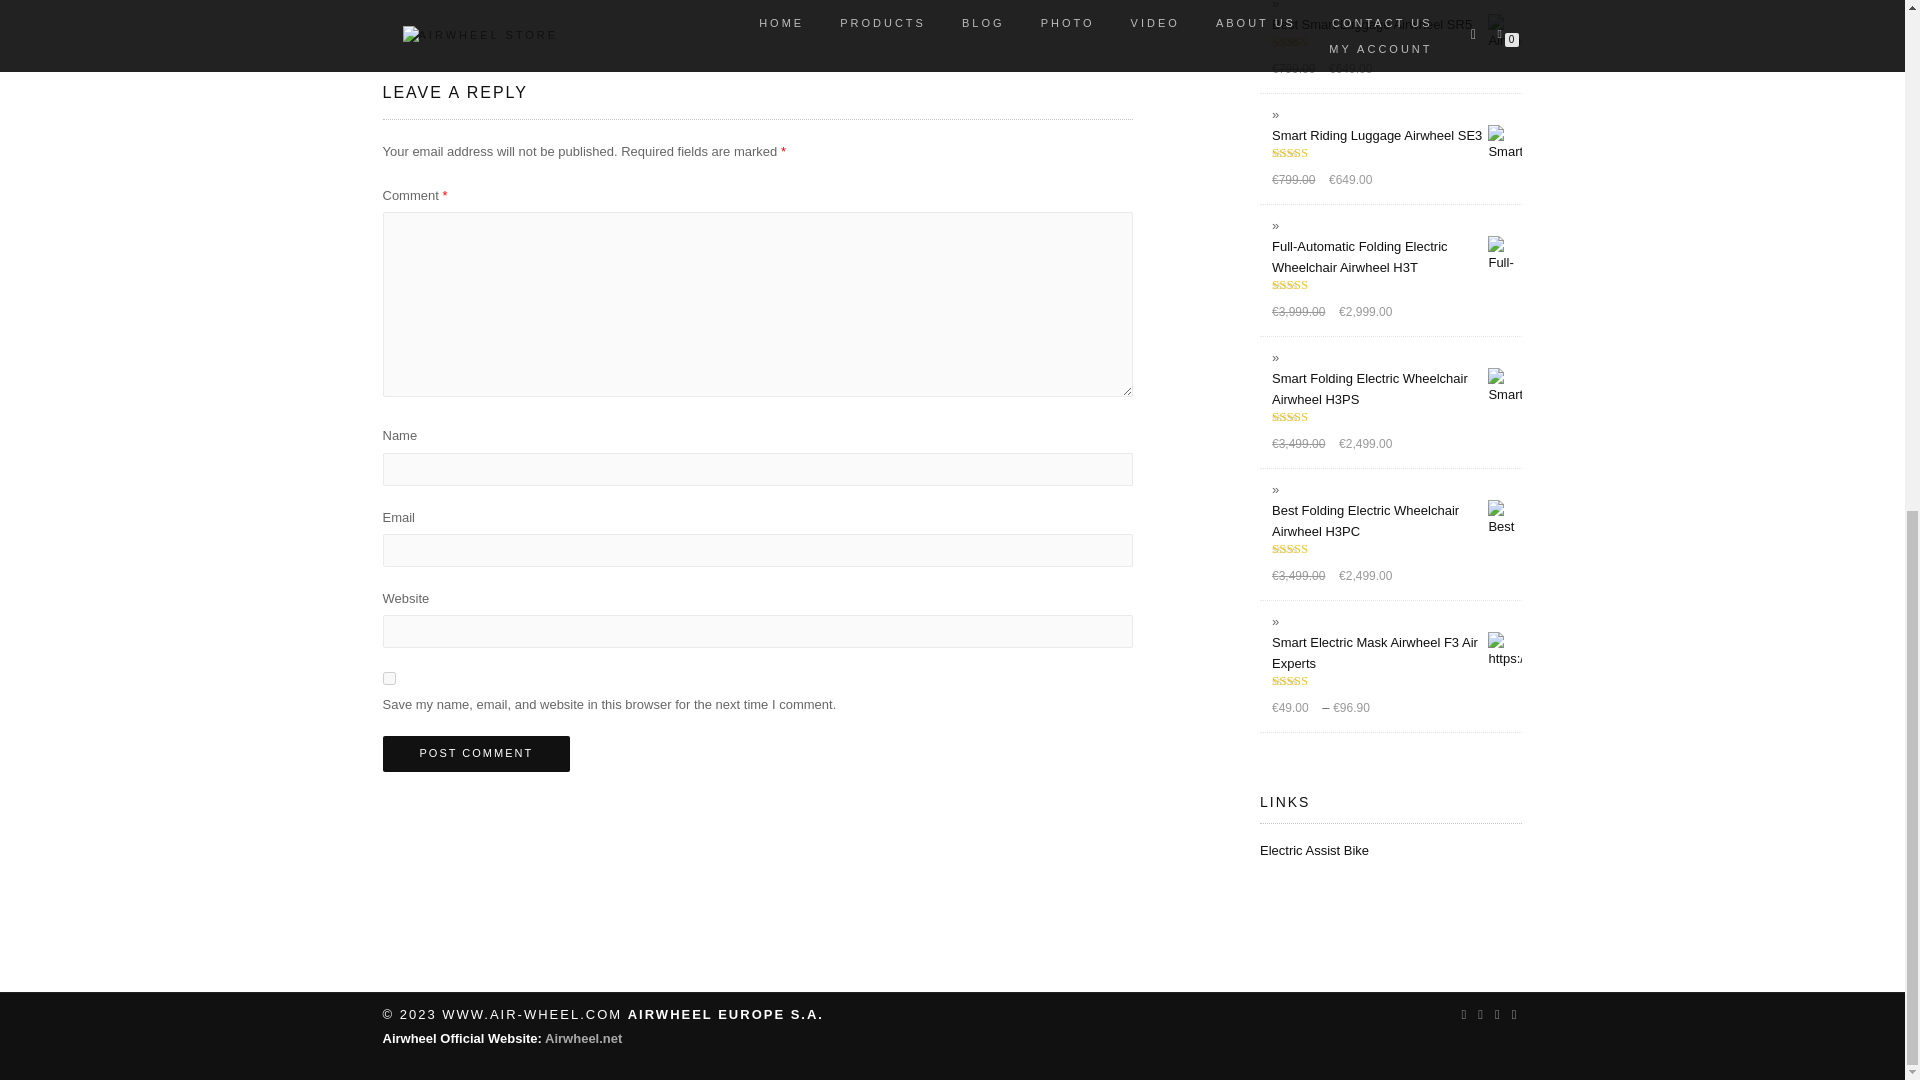  Describe the element at coordinates (1396, 521) in the screenshot. I see `Best Folding Electric Wheelchair Airwheel H3PC` at that location.